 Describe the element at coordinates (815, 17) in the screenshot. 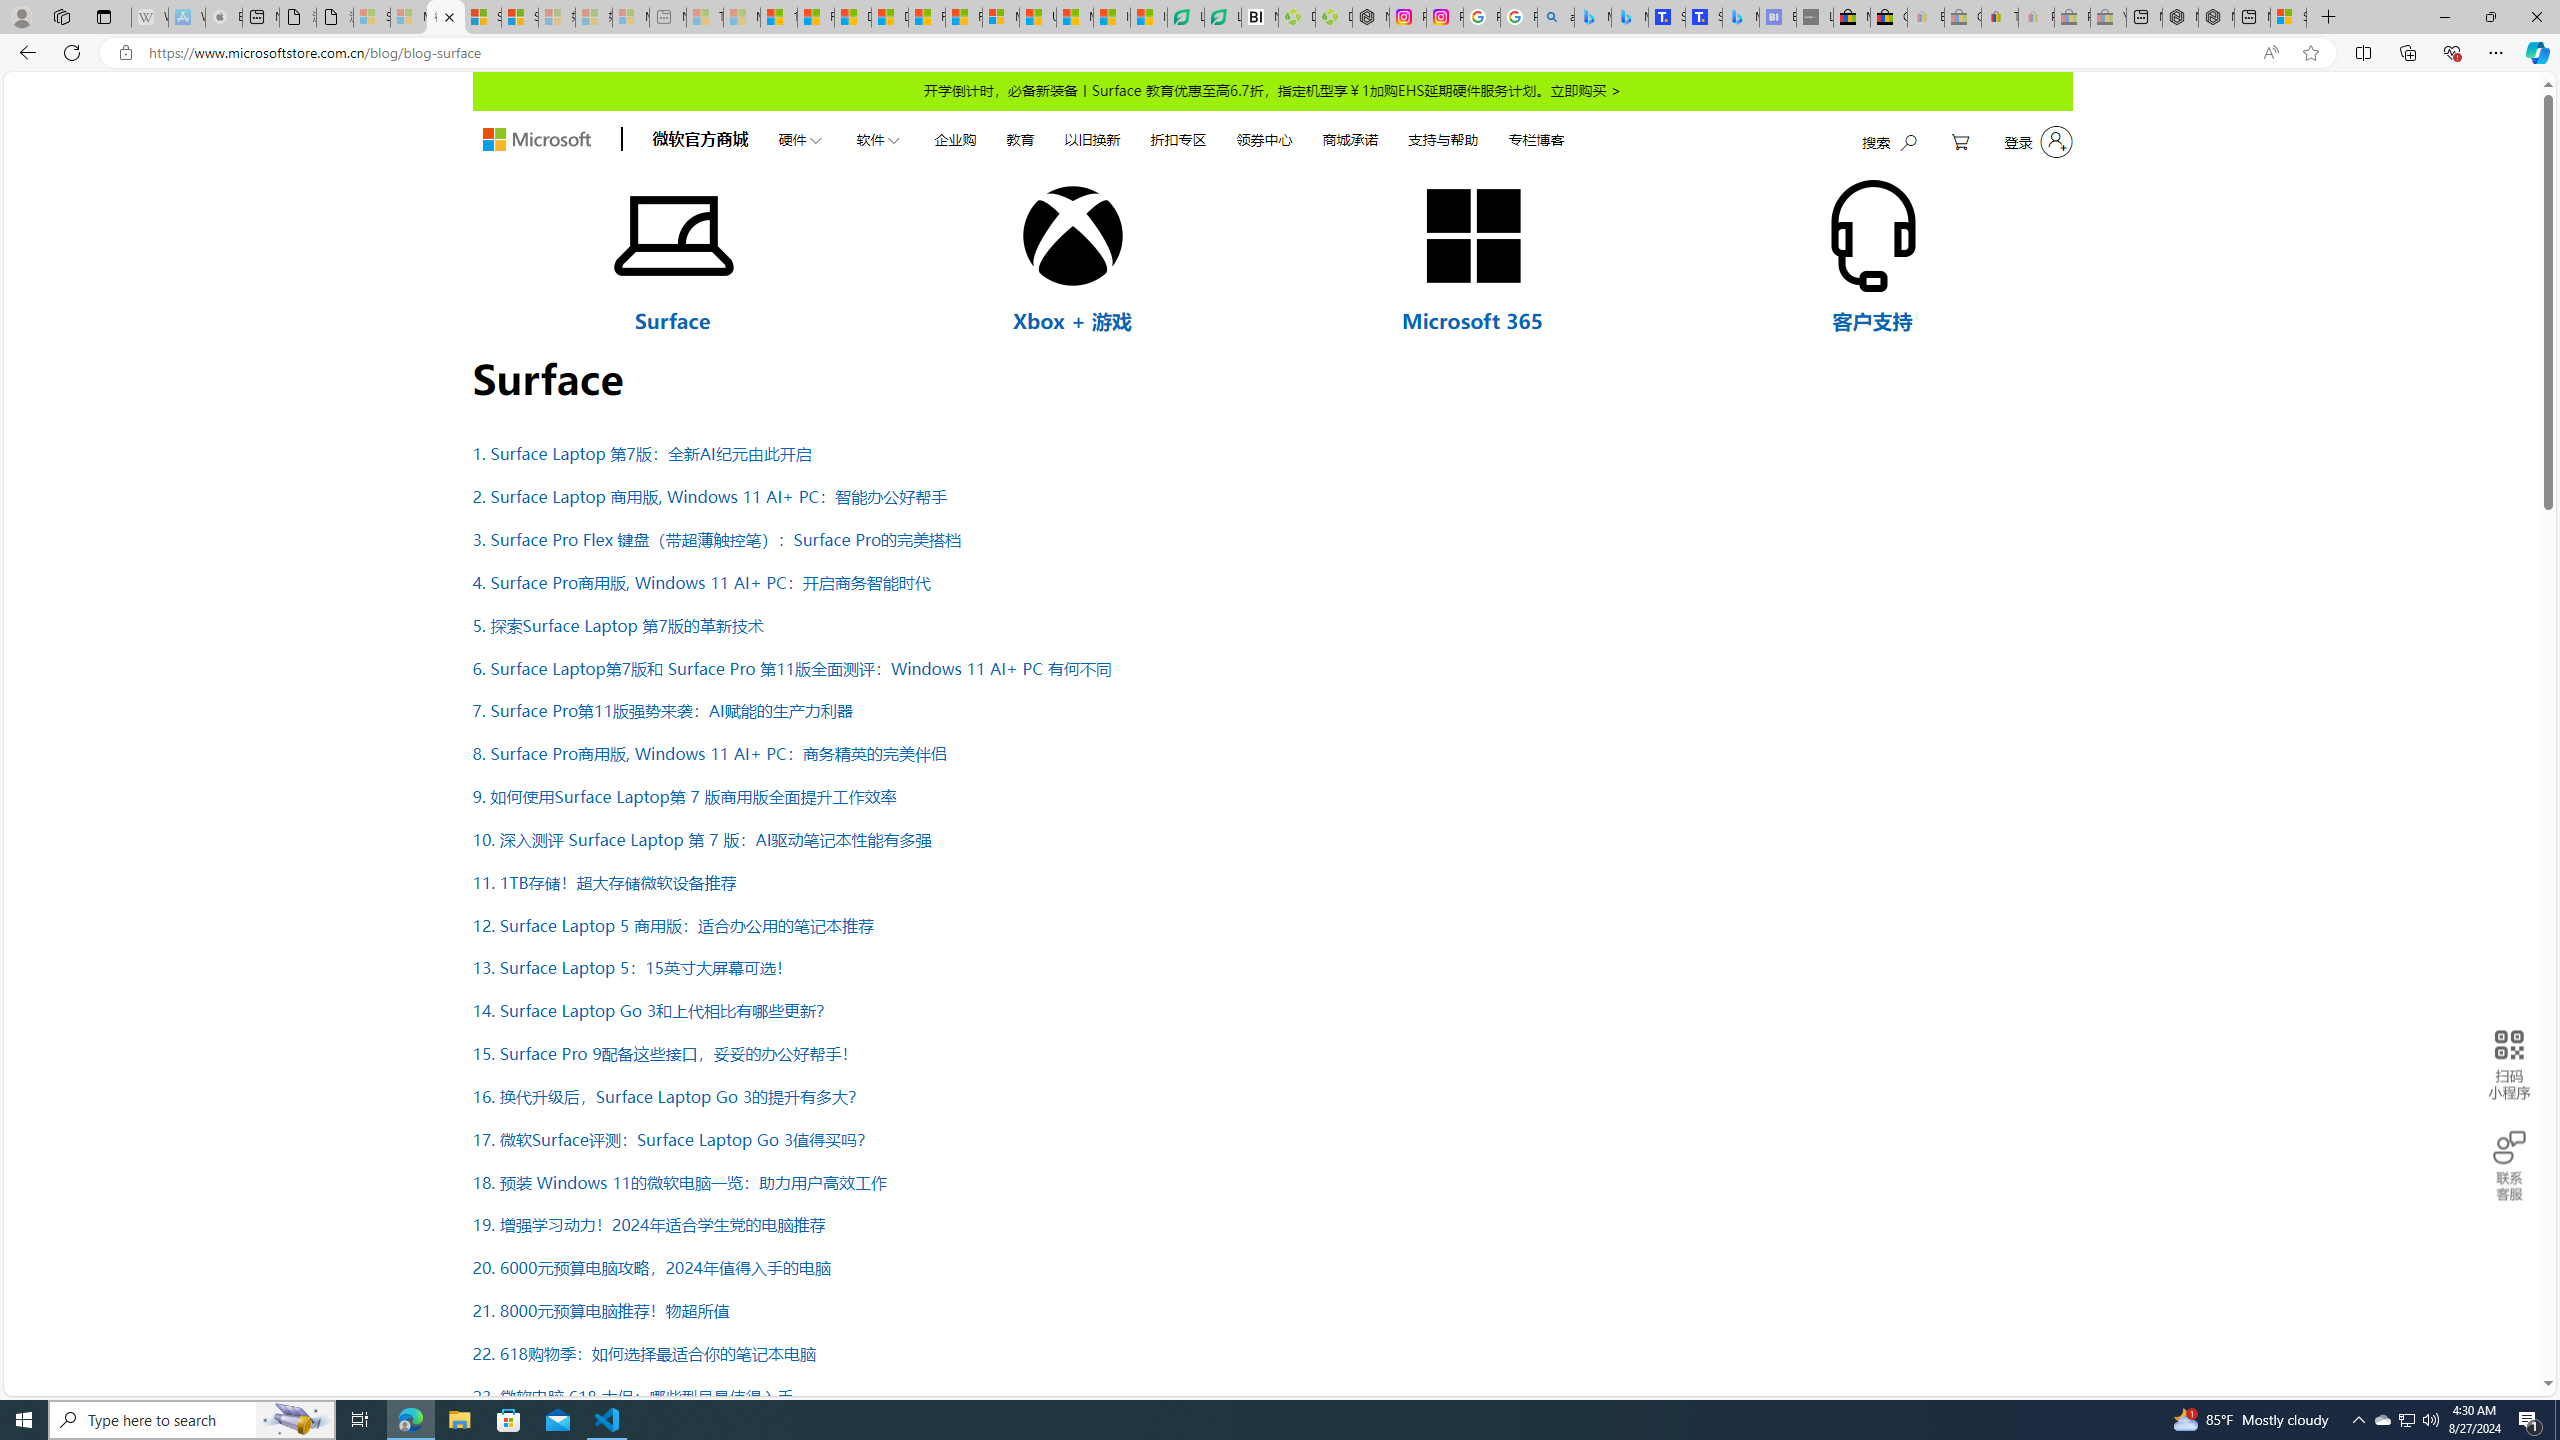

I see `Food and Drink - MSN` at that location.